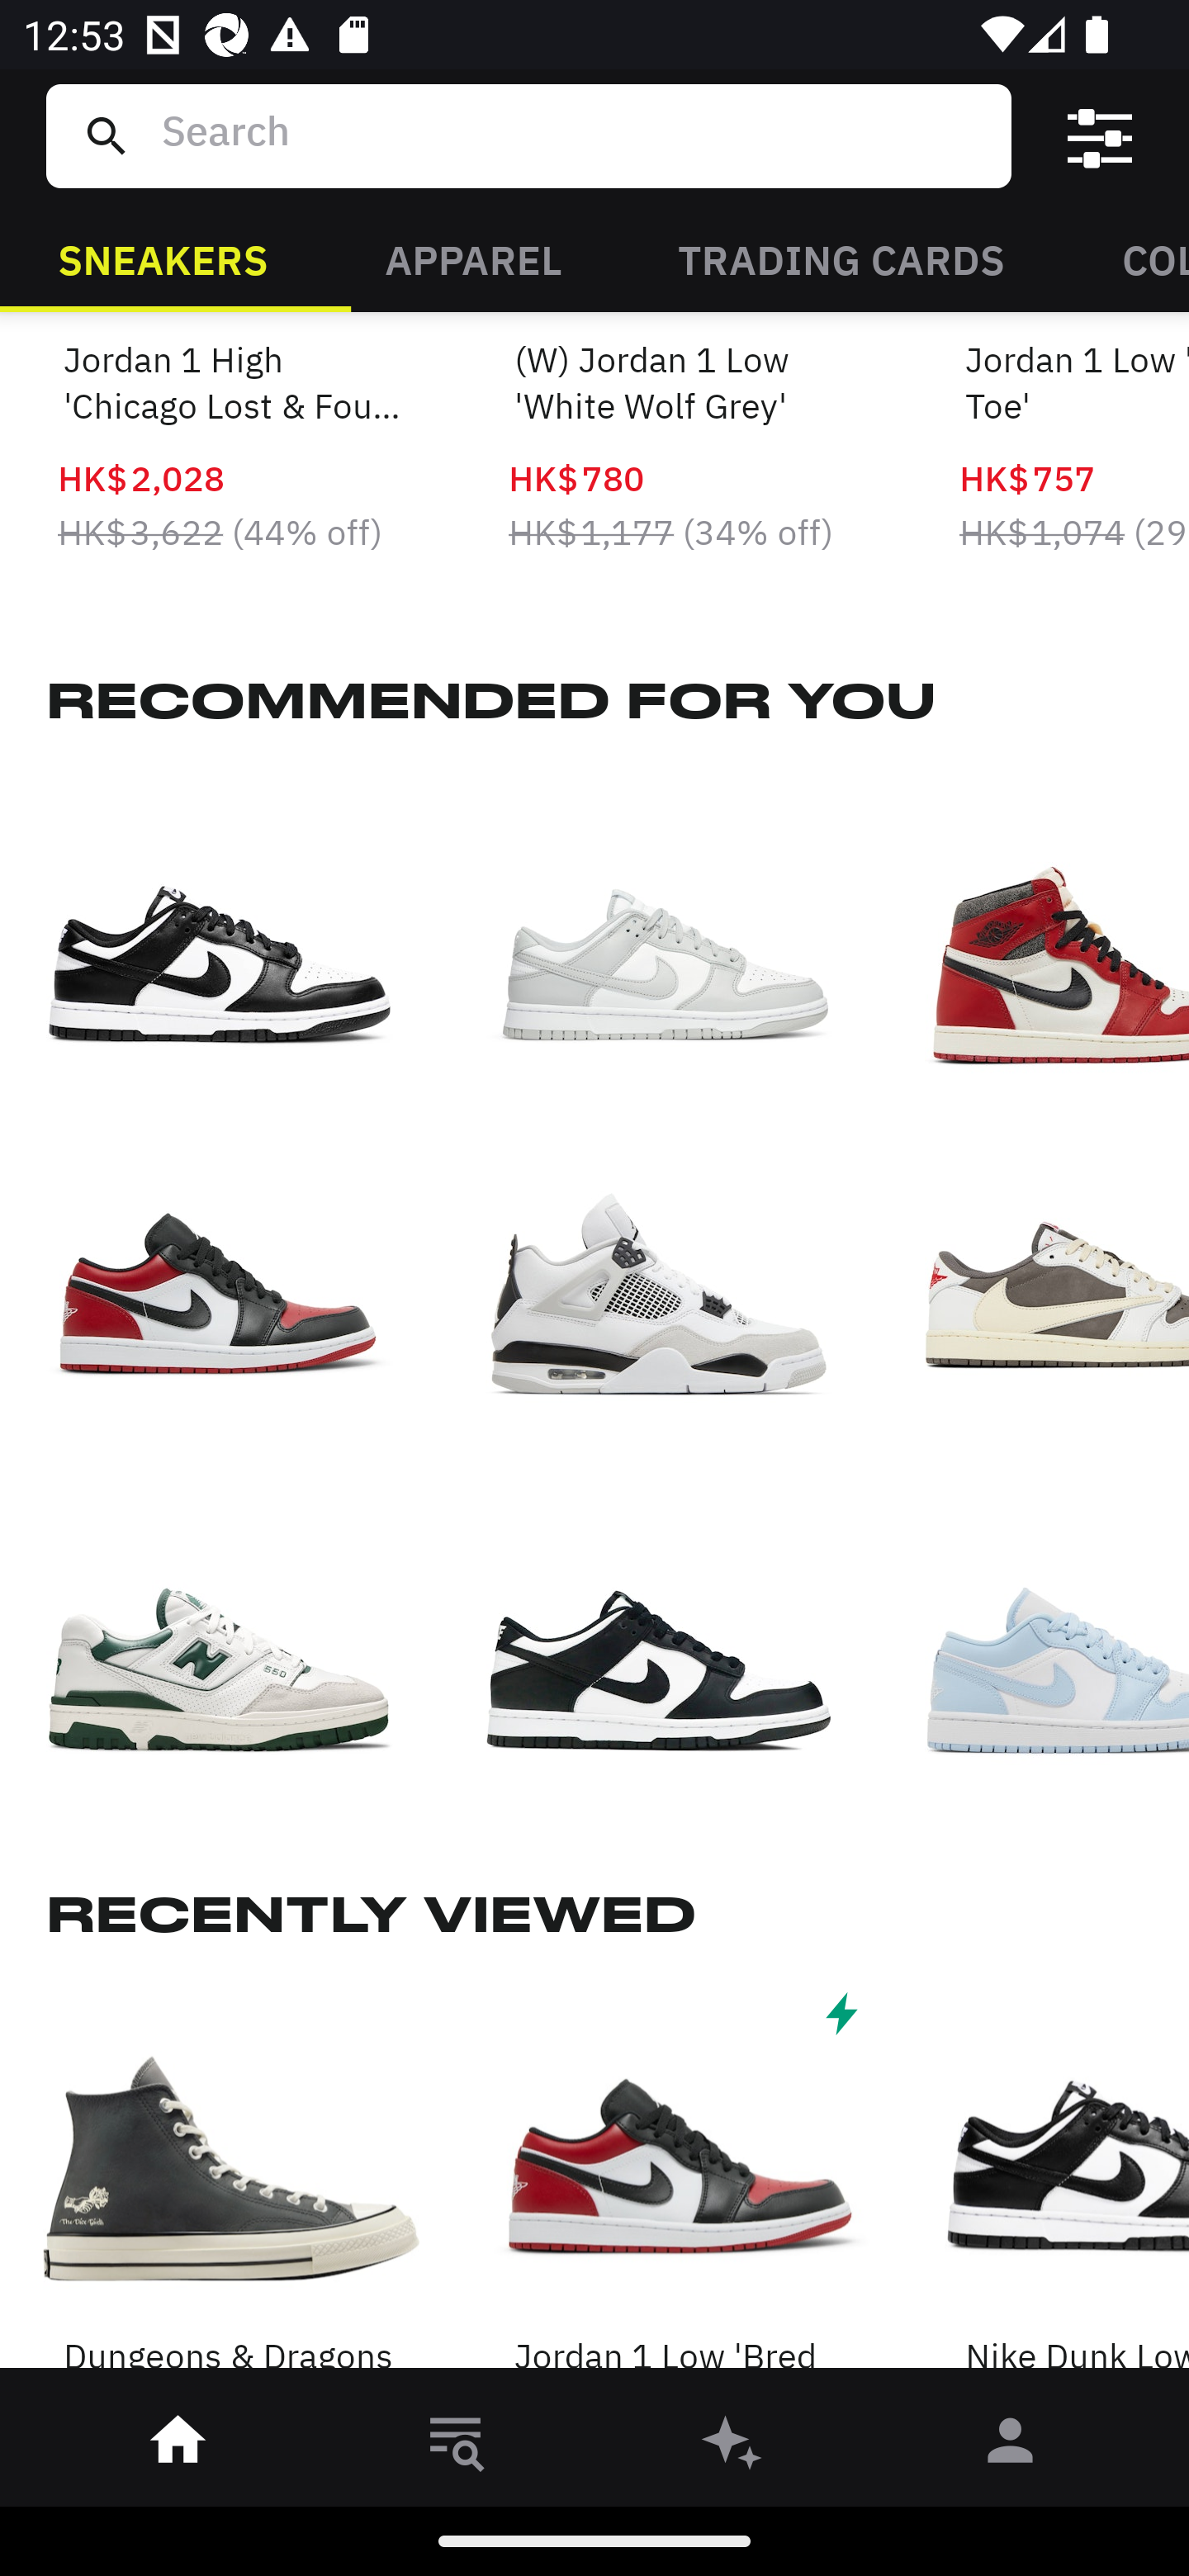  What do you see at coordinates (841, 258) in the screenshot?
I see `TRADING CARDS` at bounding box center [841, 258].